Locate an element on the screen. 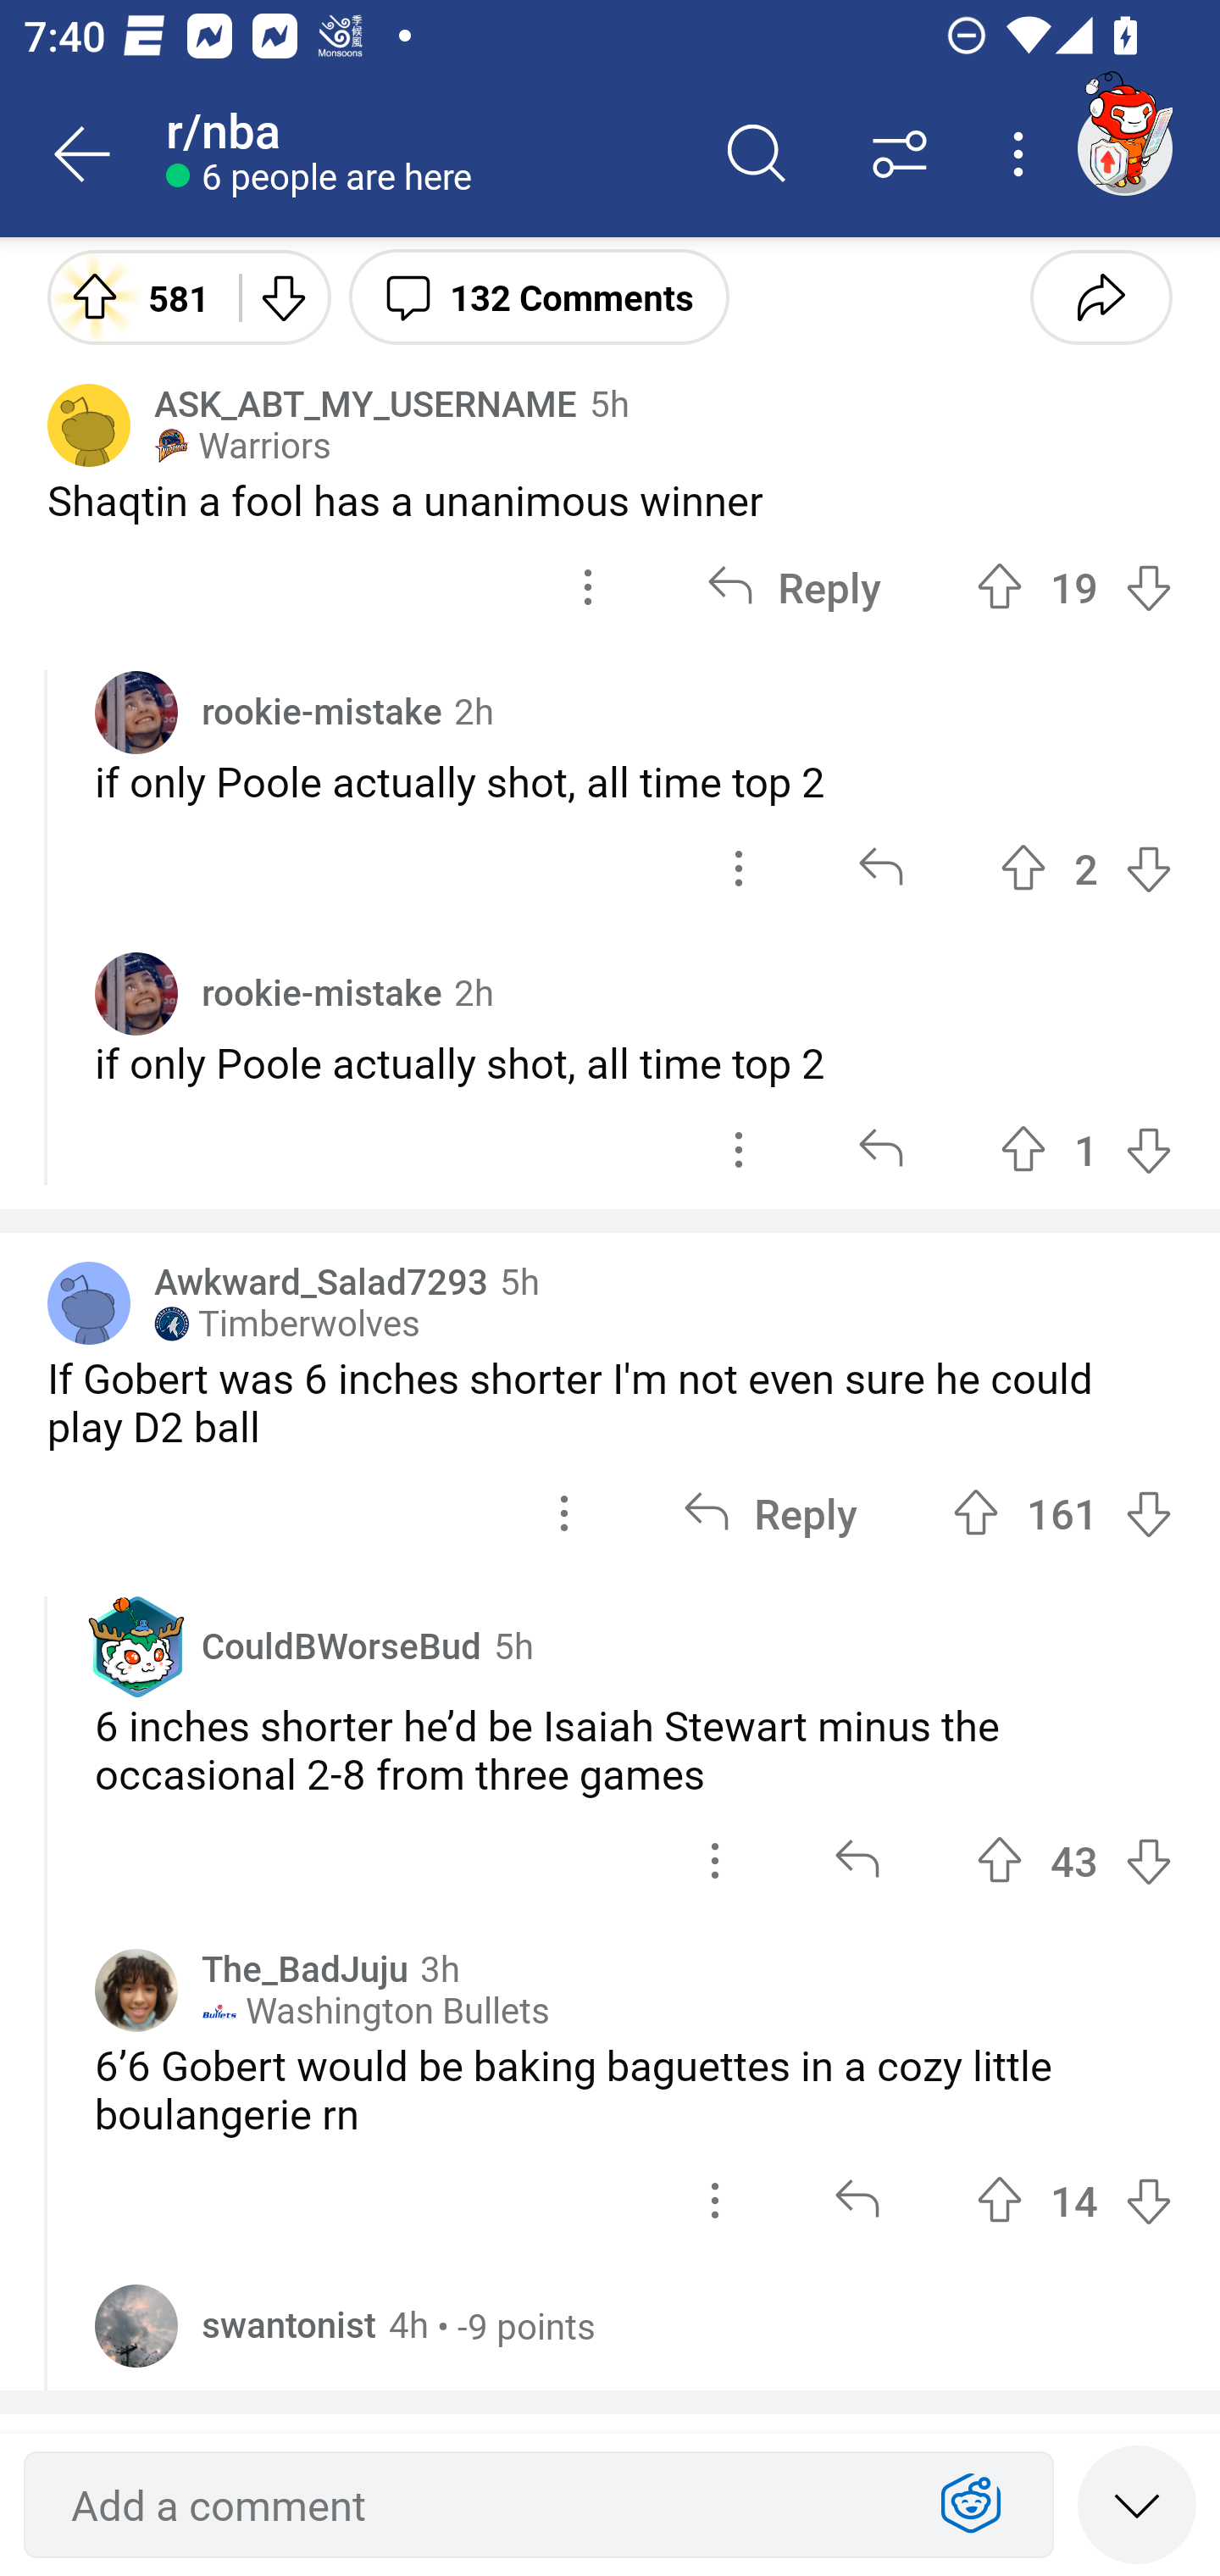 The width and height of the screenshot is (1220, 2576). options is located at coordinates (564, 1513).